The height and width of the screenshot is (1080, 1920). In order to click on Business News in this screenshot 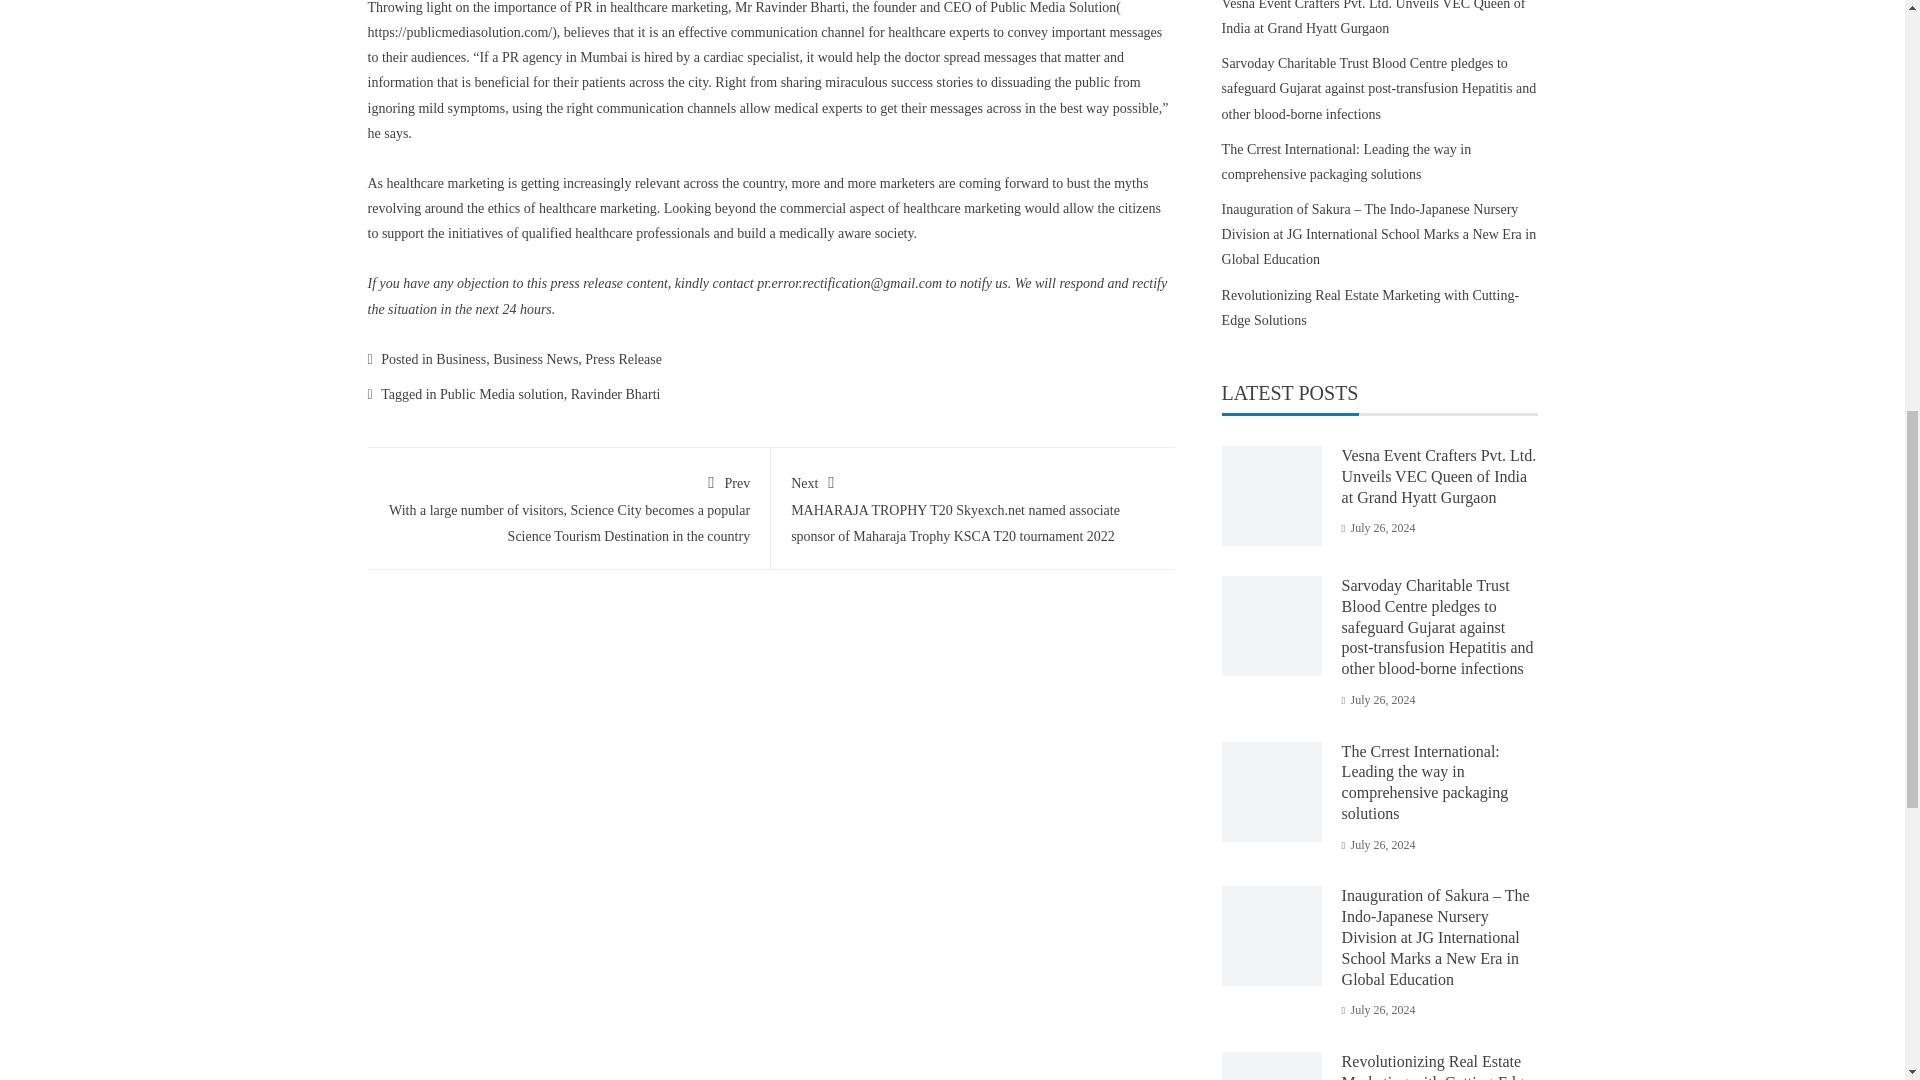, I will do `click(535, 360)`.